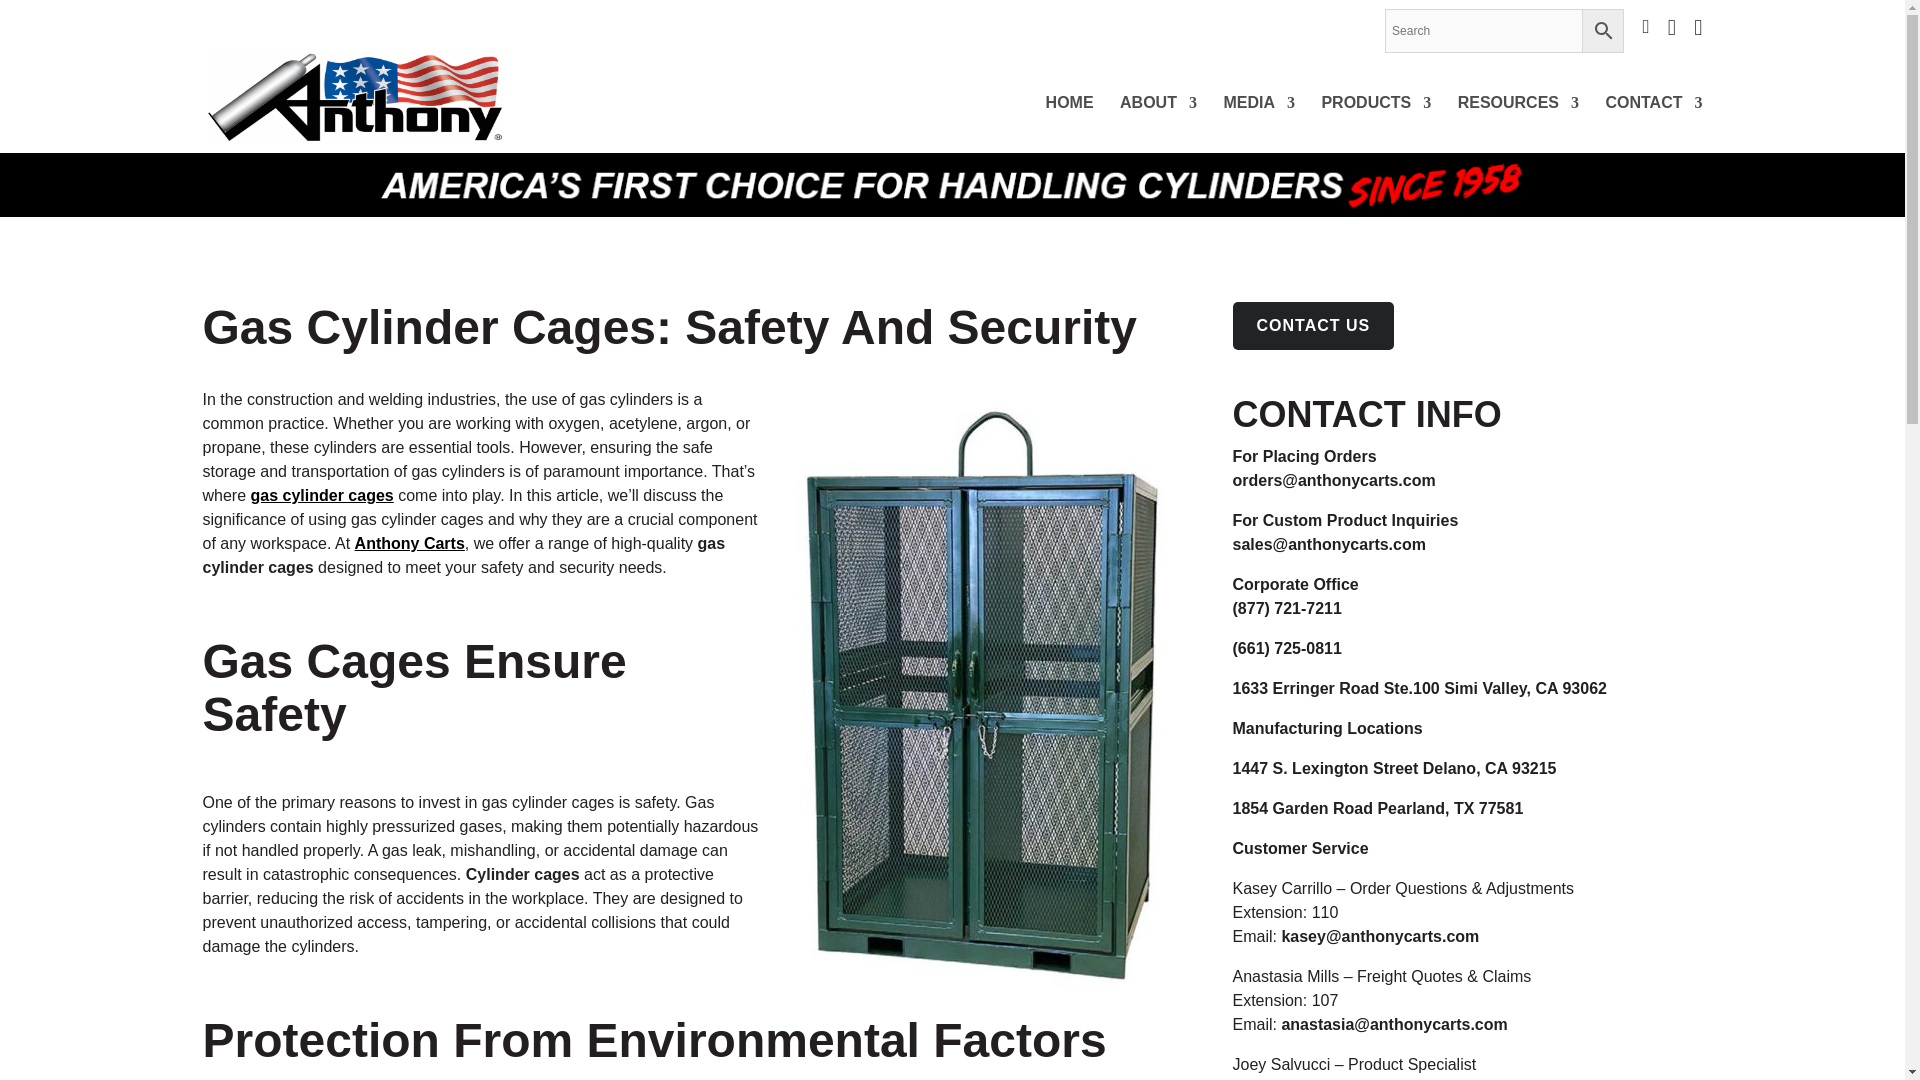 This screenshot has height=1080, width=1920. I want to click on CONTACT, so click(1653, 122).